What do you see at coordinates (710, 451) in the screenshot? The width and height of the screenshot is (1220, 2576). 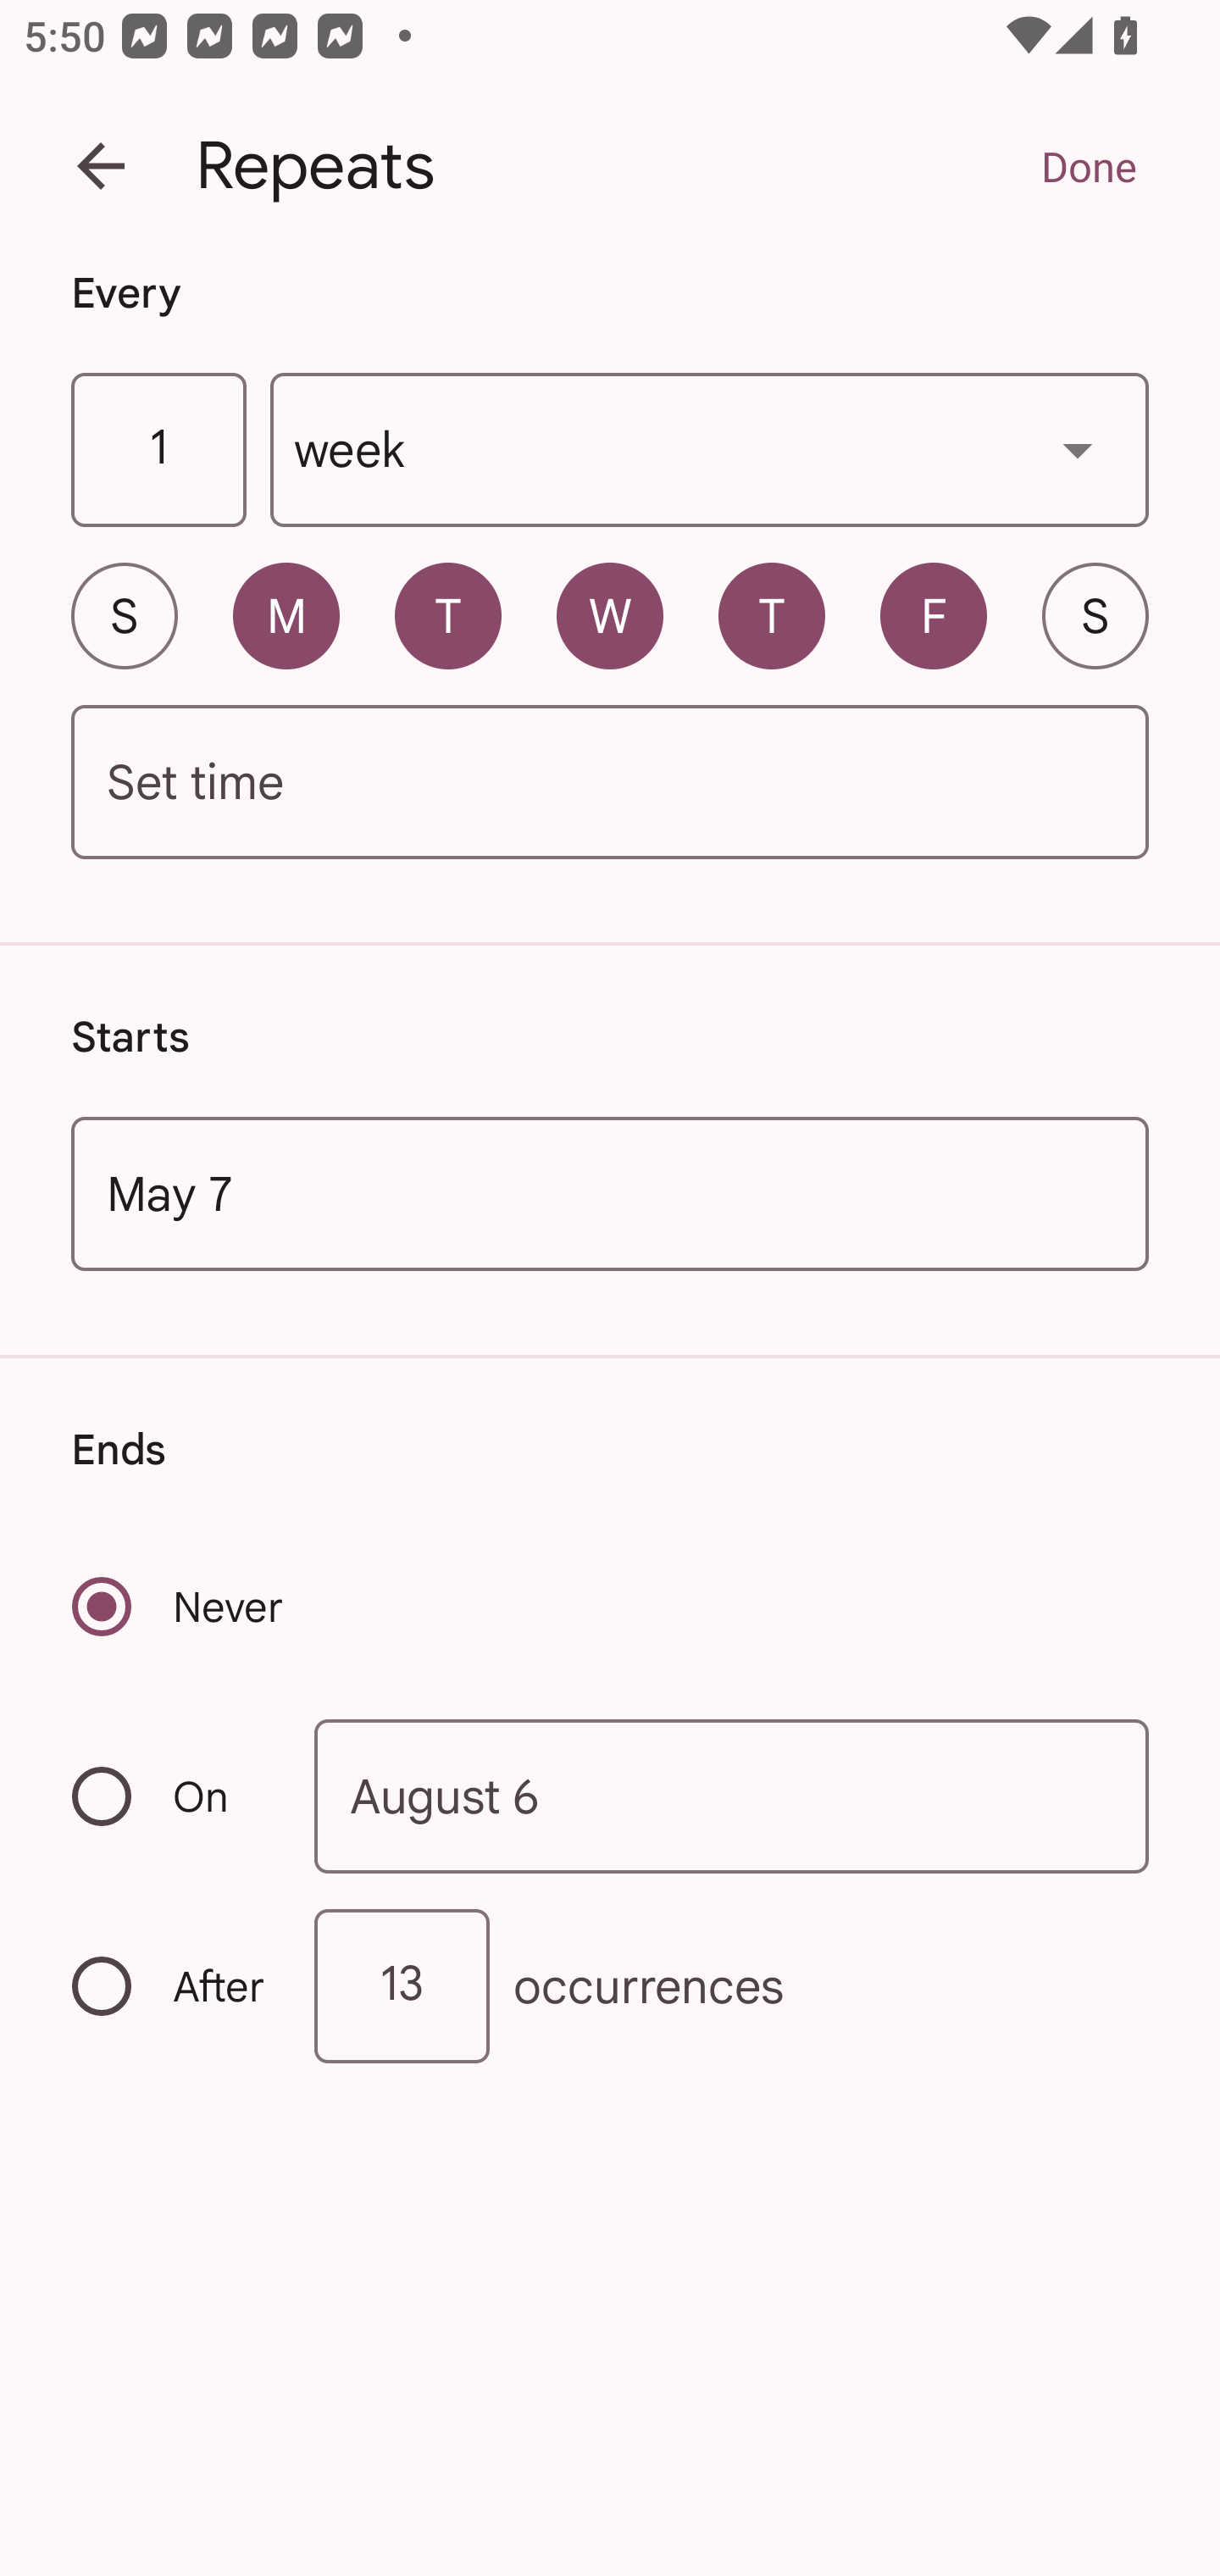 I see `week` at bounding box center [710, 451].